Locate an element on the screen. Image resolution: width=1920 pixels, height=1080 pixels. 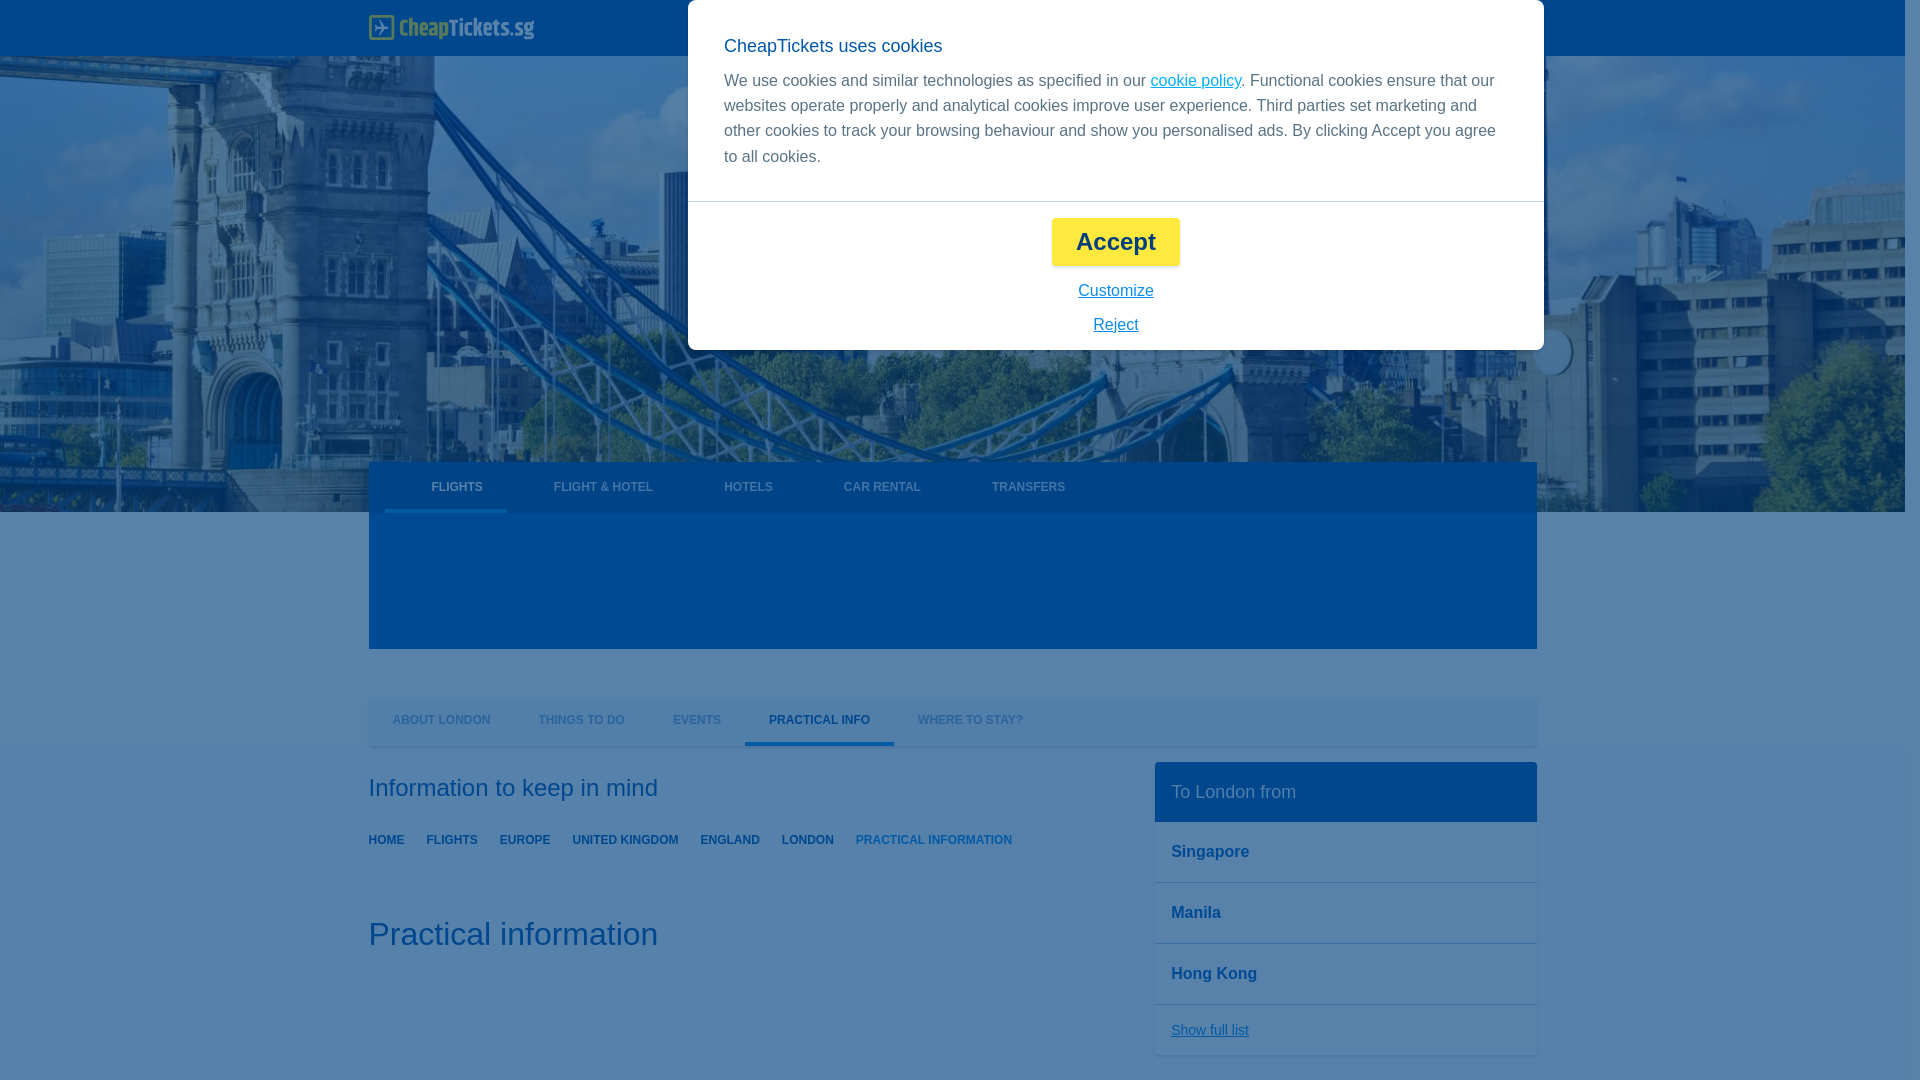
HOME is located at coordinates (386, 838).